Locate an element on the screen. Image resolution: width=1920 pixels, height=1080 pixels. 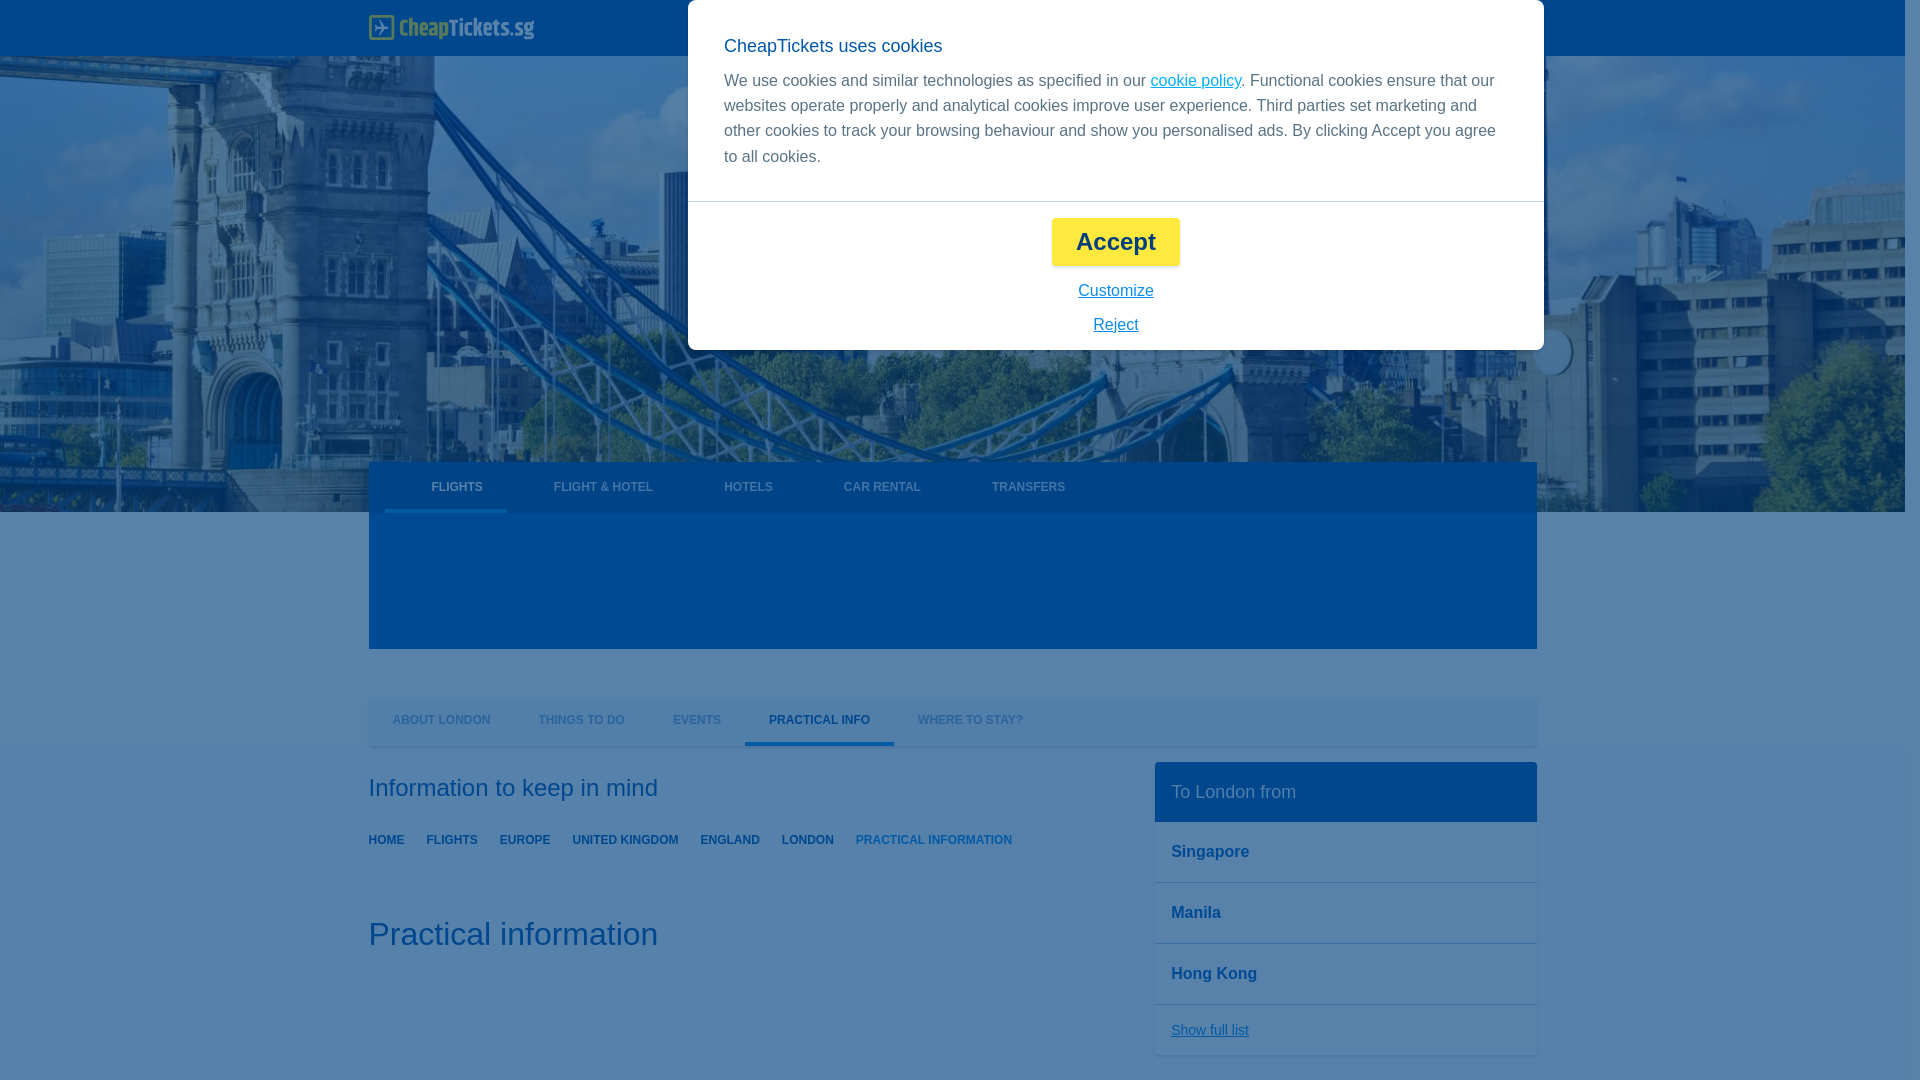
HOME is located at coordinates (386, 838).